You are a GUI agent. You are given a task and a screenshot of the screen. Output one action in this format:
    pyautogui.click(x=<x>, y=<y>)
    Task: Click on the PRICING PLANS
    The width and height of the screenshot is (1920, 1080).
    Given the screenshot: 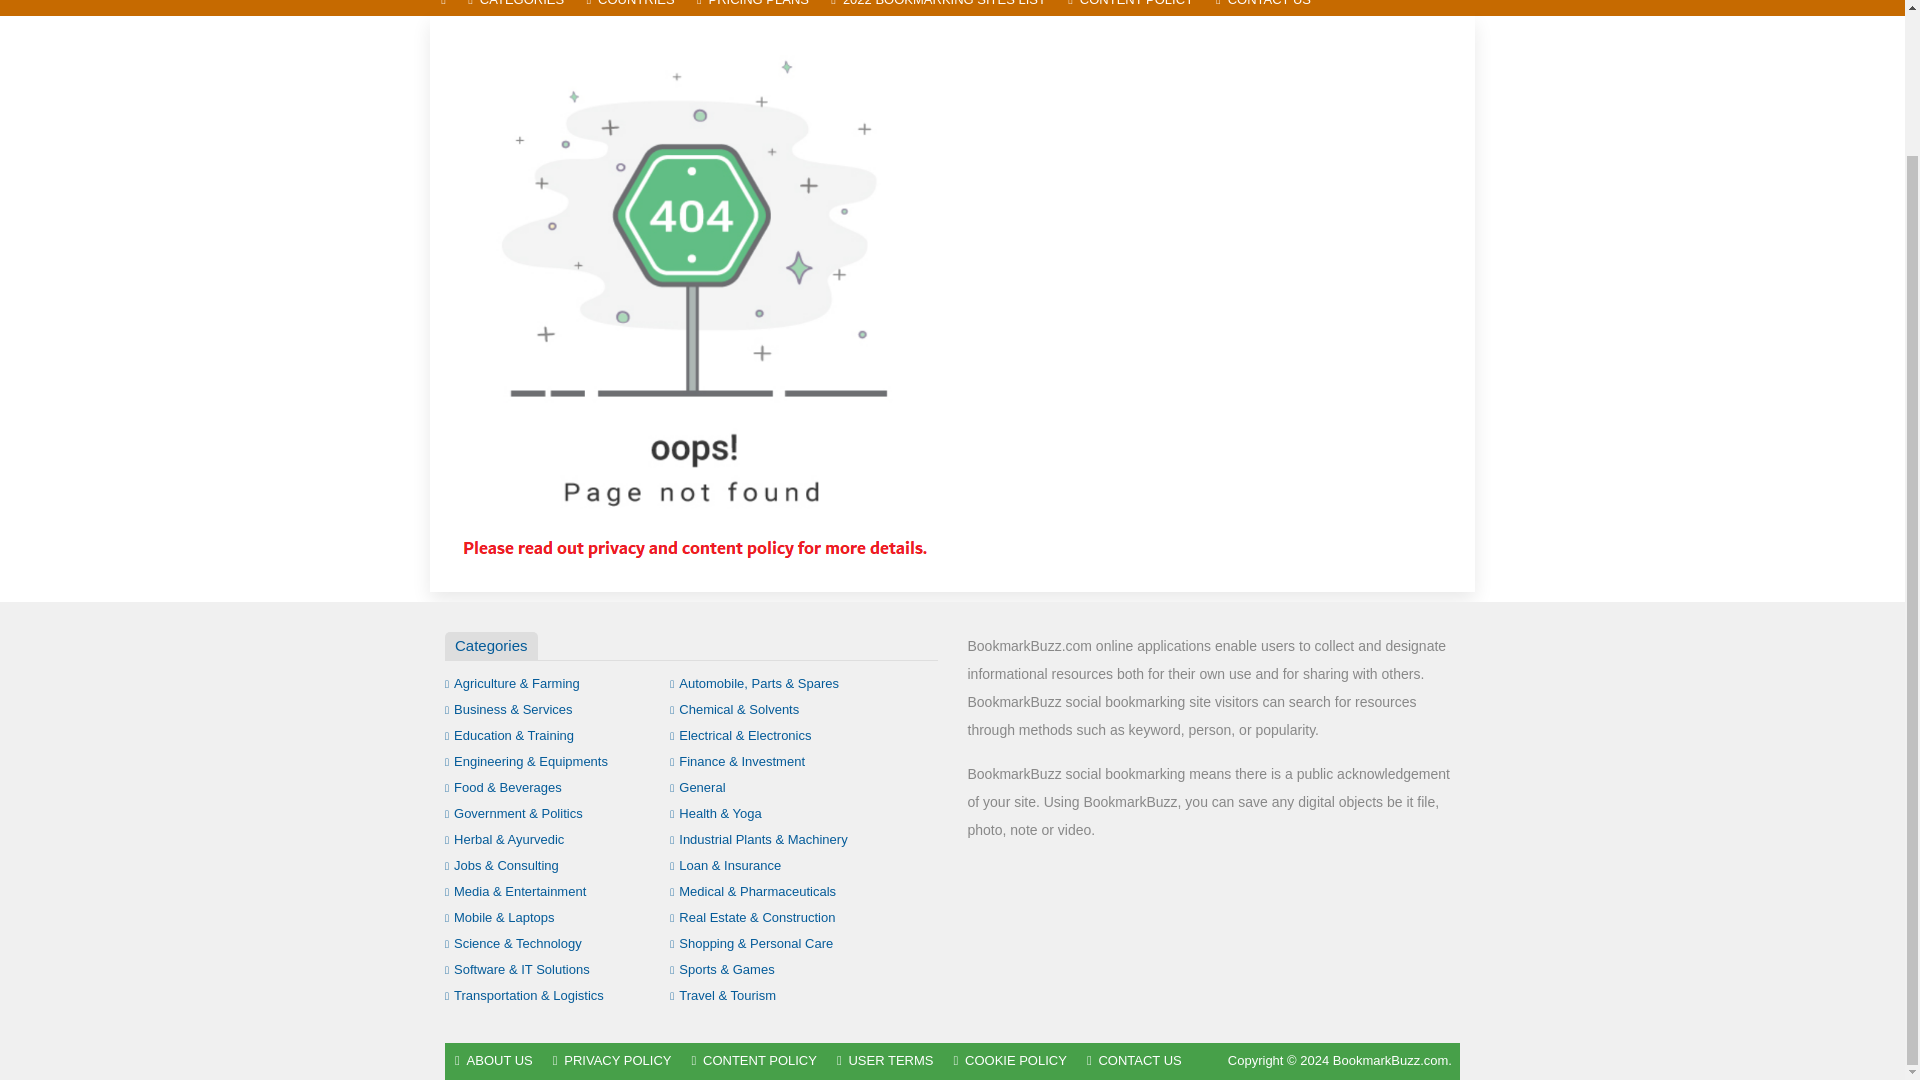 What is the action you would take?
    pyautogui.click(x=752, y=8)
    